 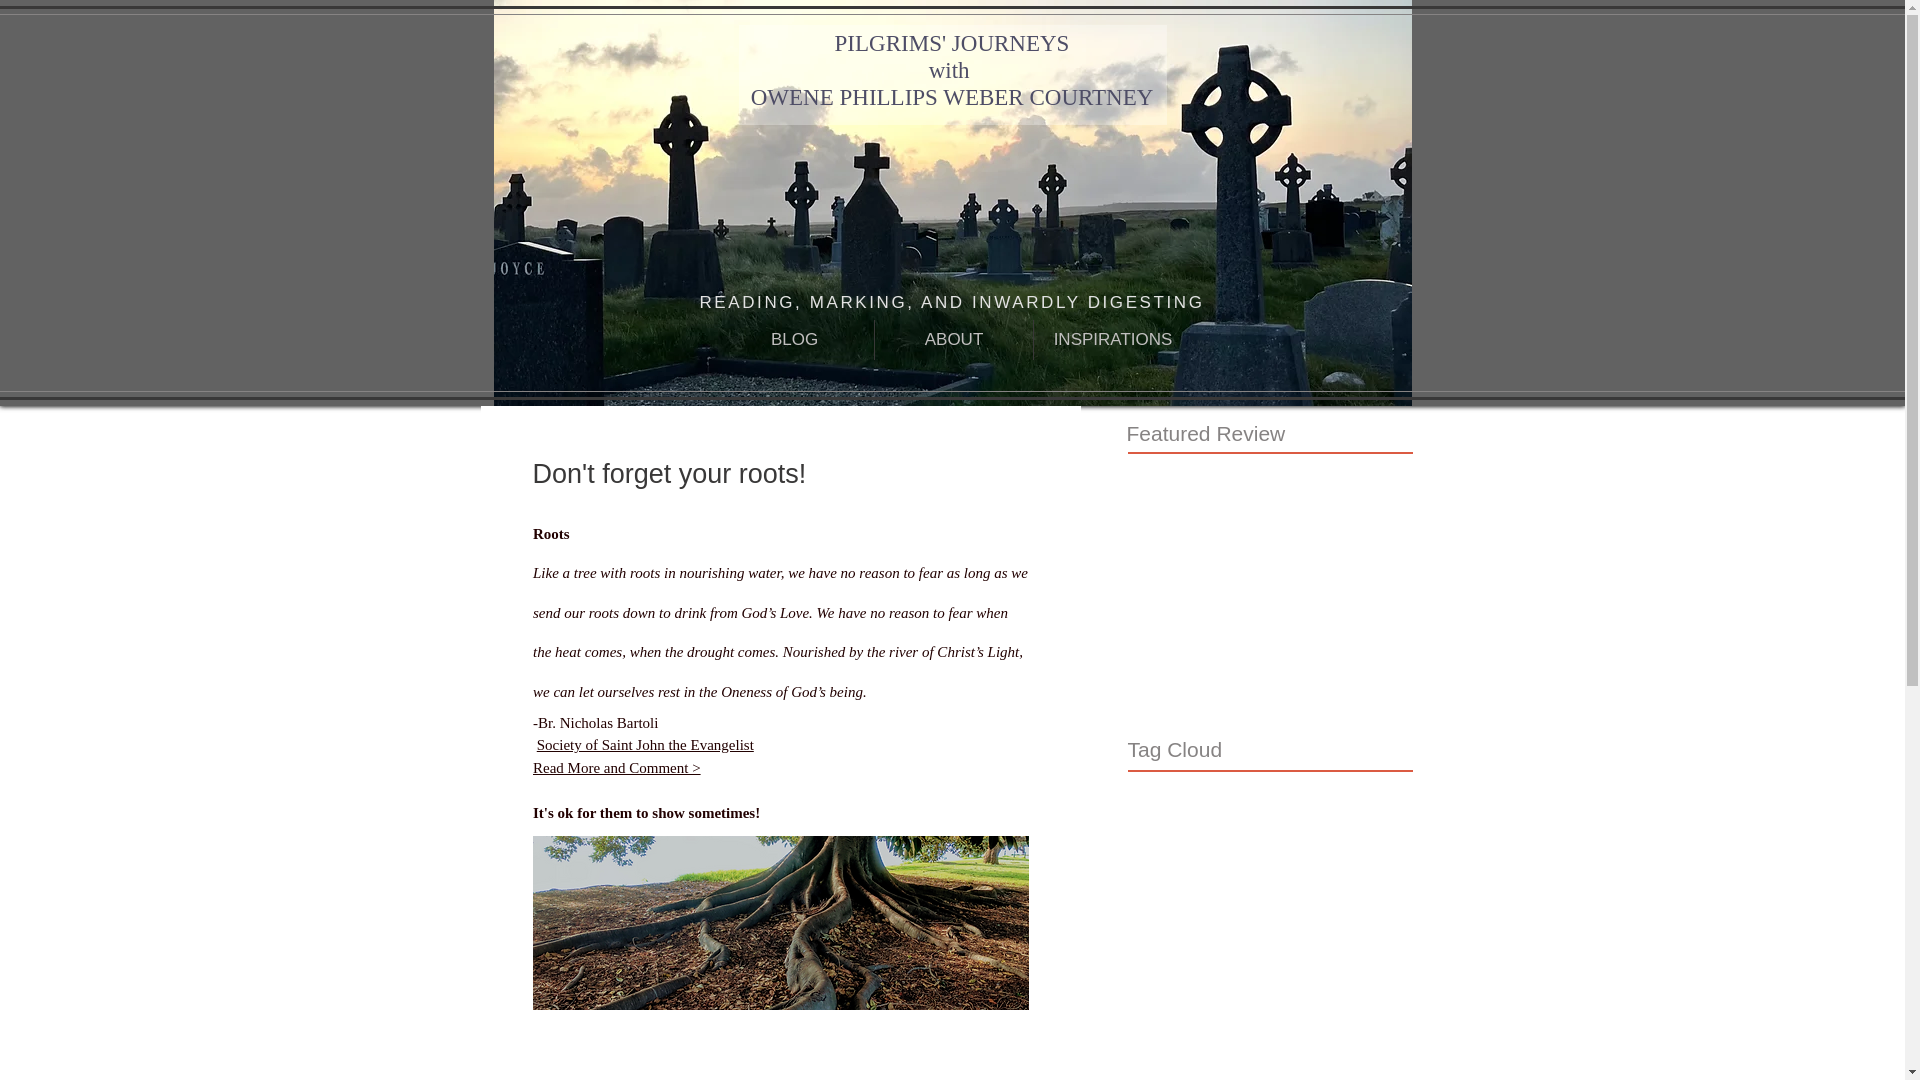 What do you see at coordinates (644, 745) in the screenshot?
I see `Society of Saint John the Evangelist` at bounding box center [644, 745].